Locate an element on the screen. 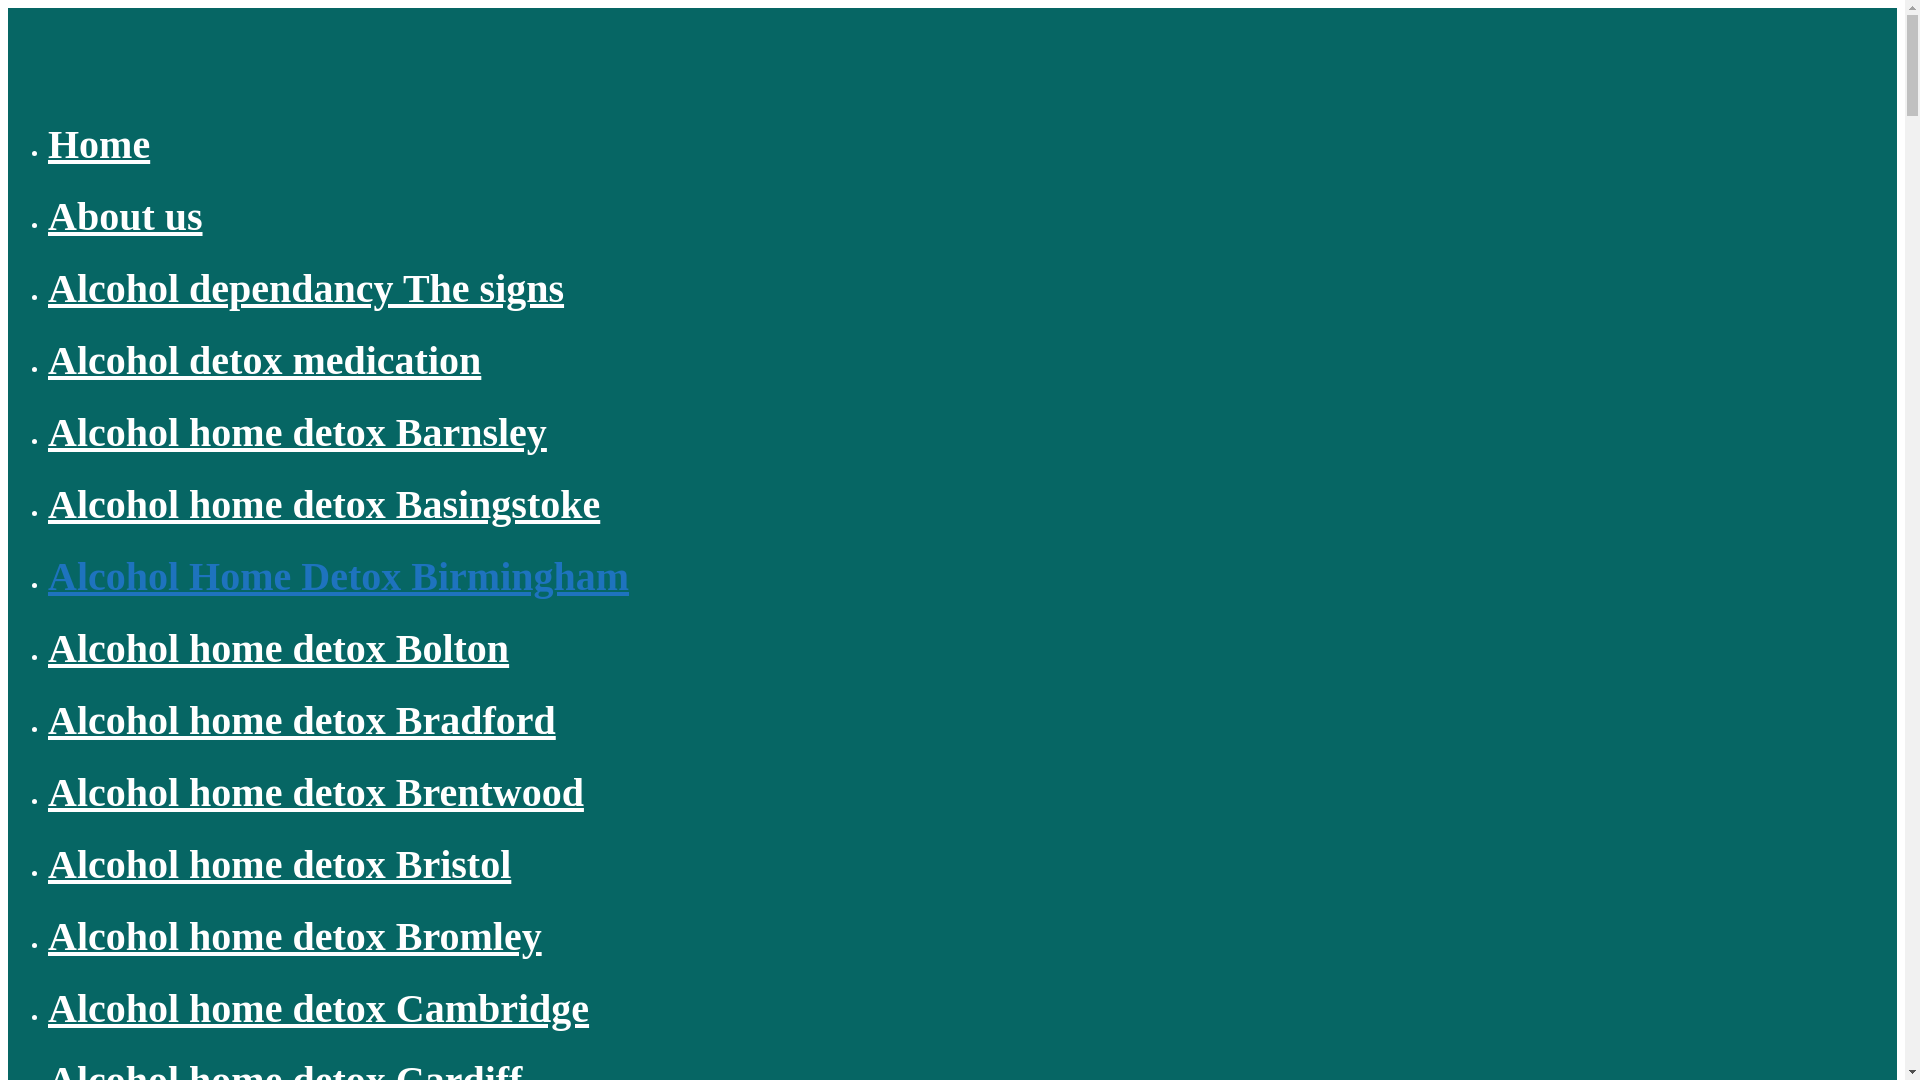  Alcohol home detox Brentwood is located at coordinates (316, 792).